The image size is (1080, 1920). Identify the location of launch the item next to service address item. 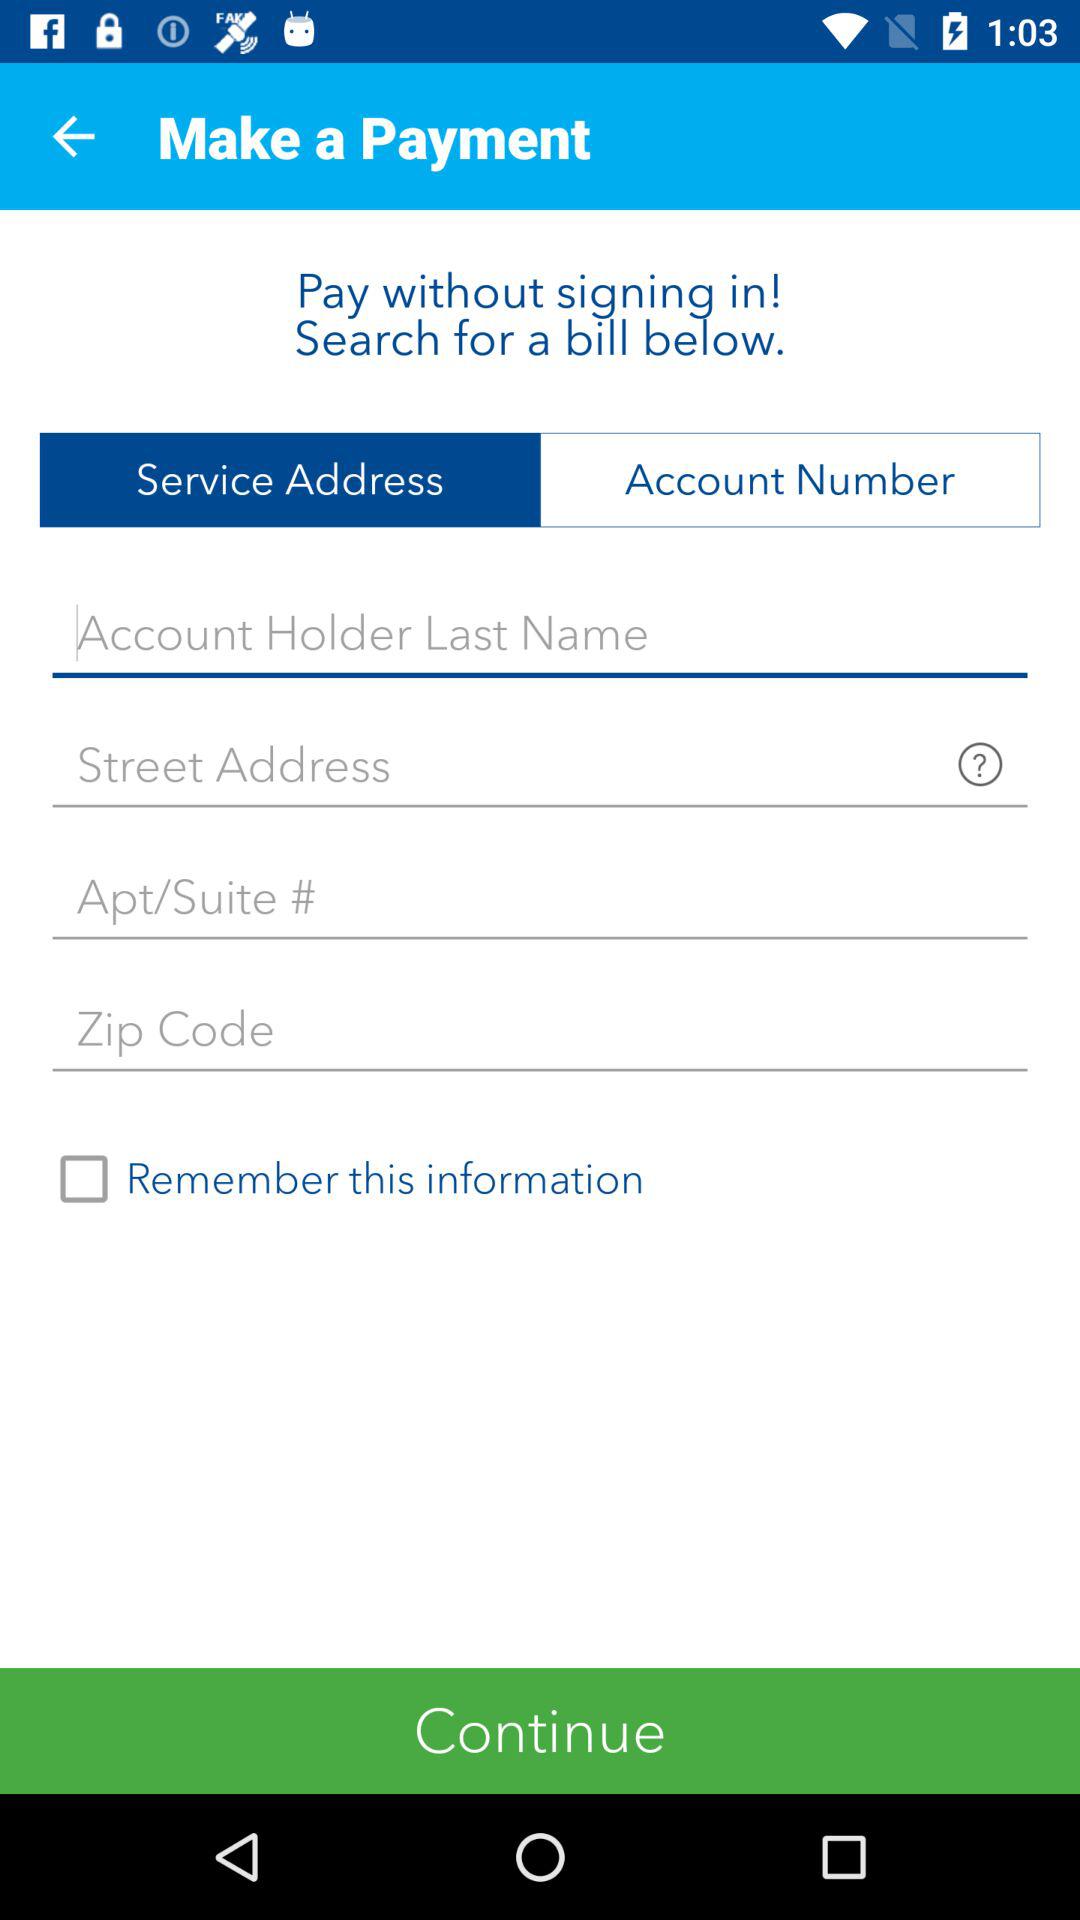
(790, 480).